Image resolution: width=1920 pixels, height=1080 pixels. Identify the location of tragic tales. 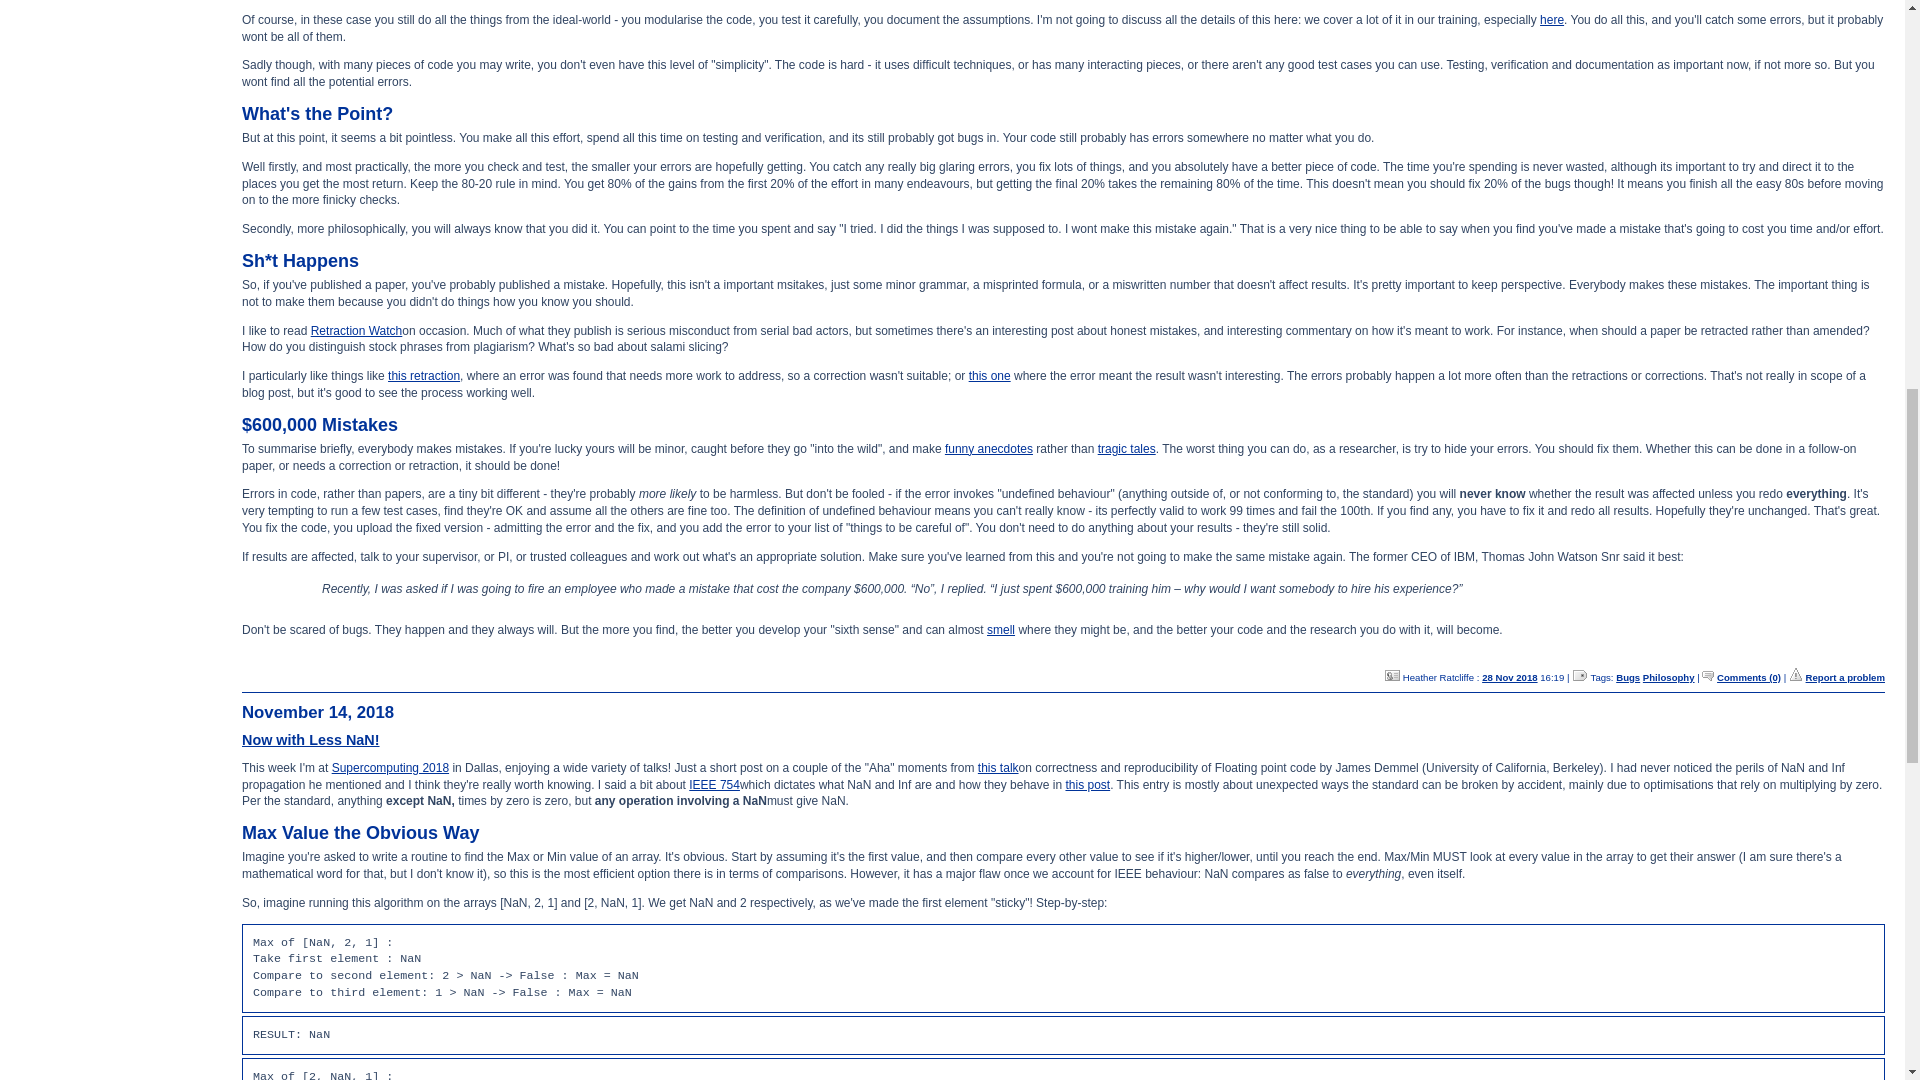
(1126, 448).